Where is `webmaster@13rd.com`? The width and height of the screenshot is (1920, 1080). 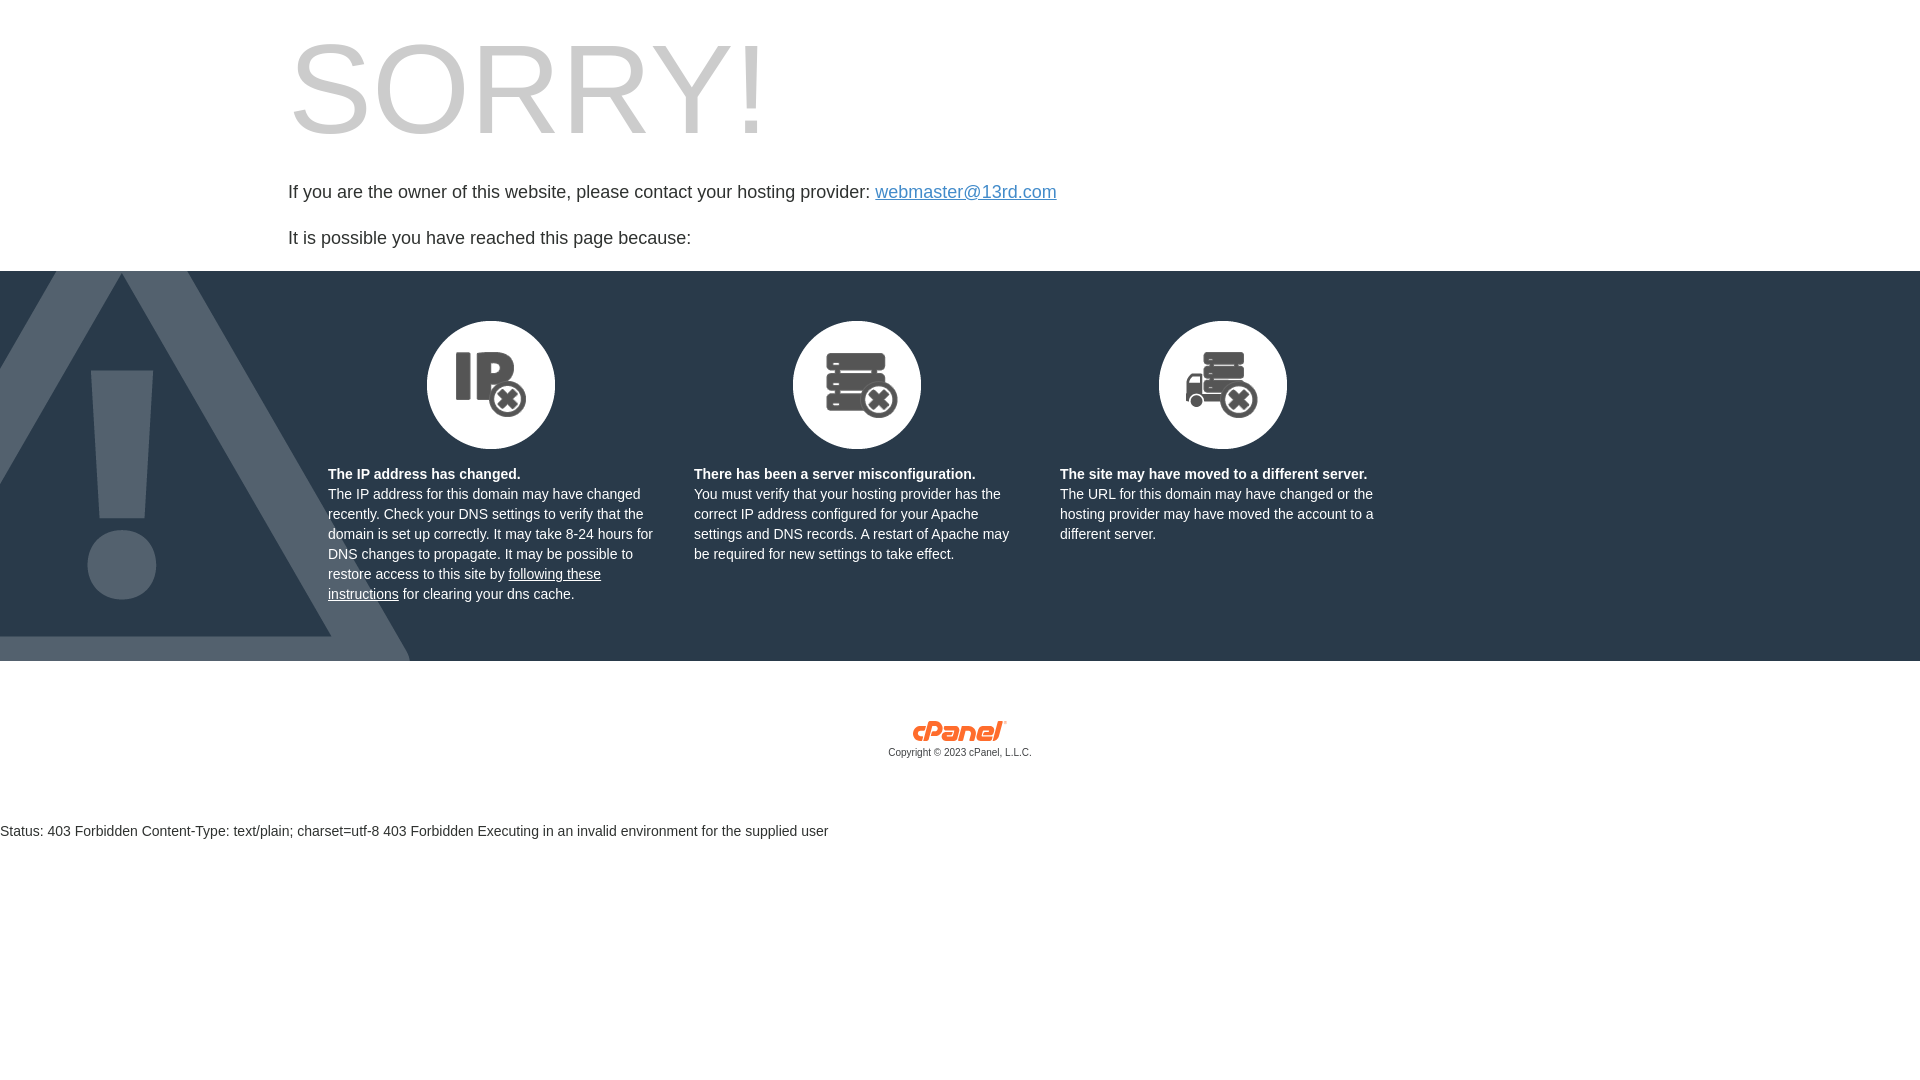
webmaster@13rd.com is located at coordinates (966, 192).